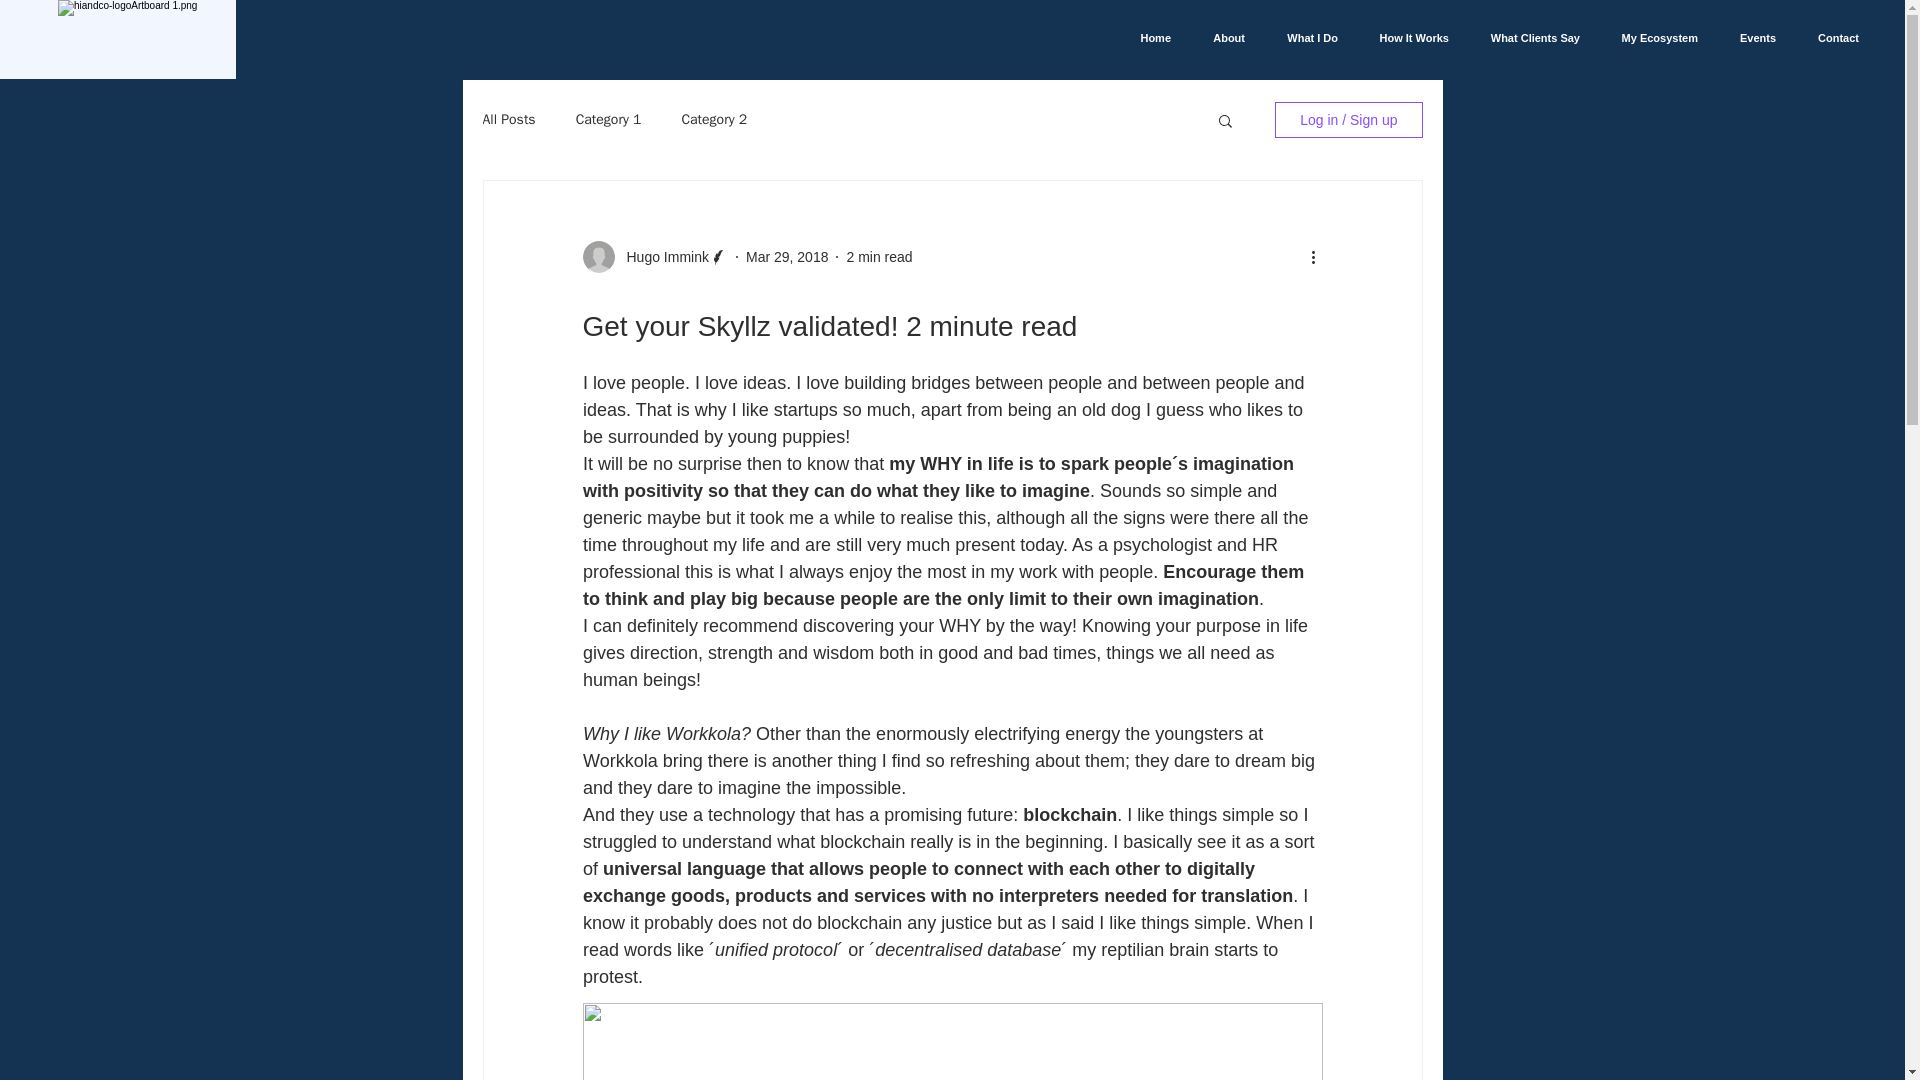  Describe the element at coordinates (1654, 38) in the screenshot. I see `My Ecosystem` at that location.